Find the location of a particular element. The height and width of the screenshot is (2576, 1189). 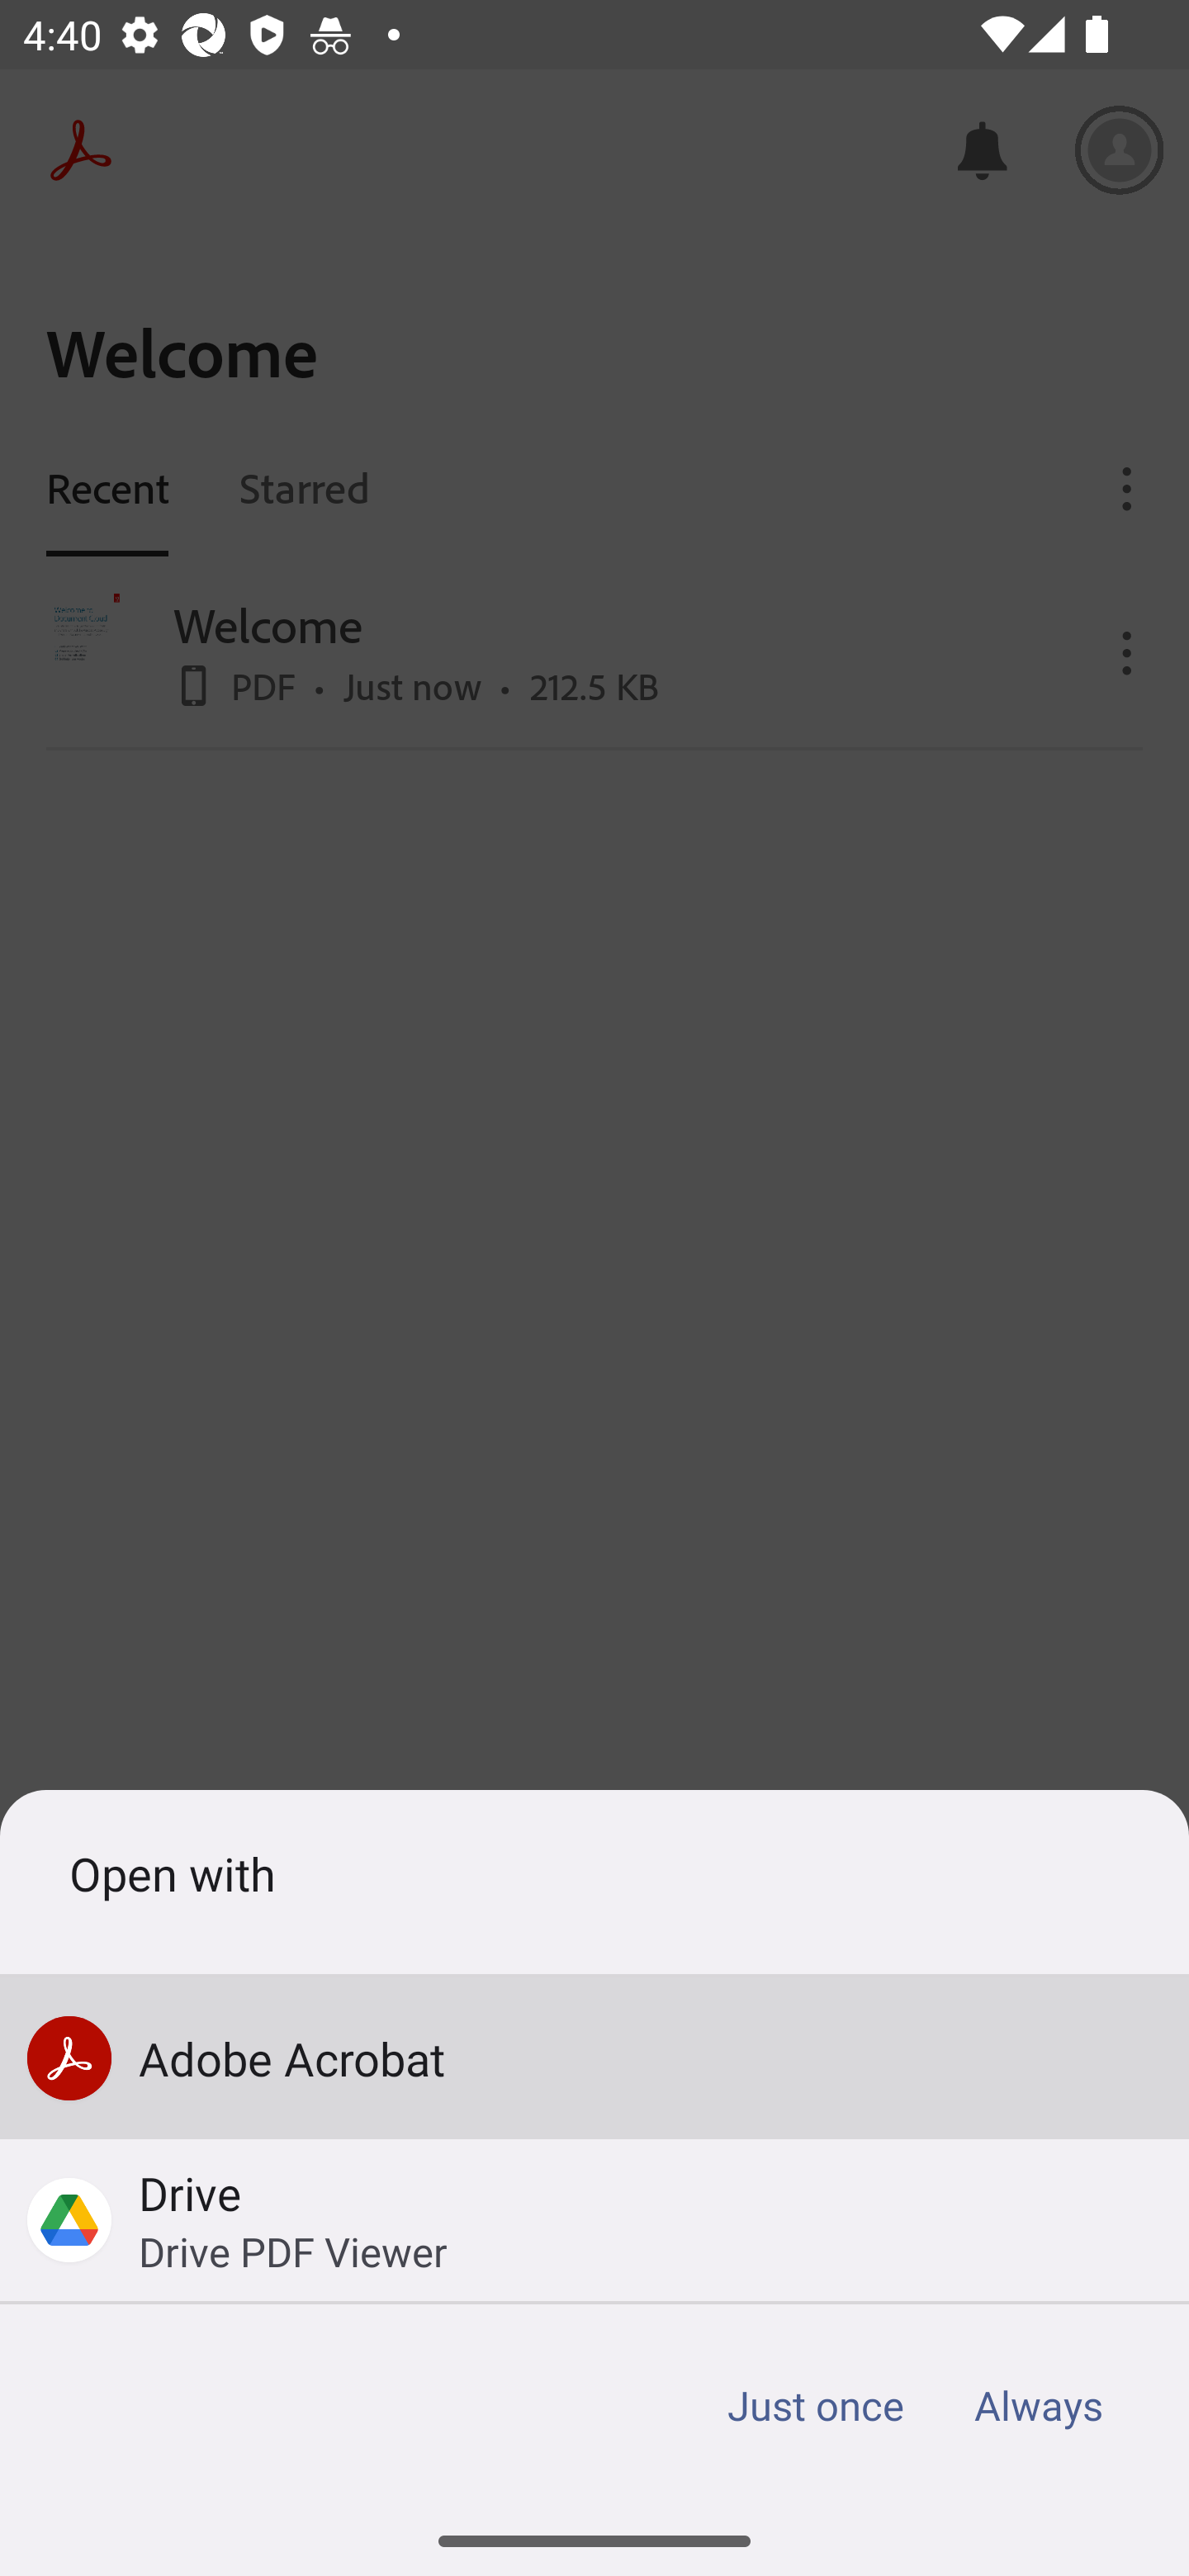

Just once is located at coordinates (816, 2406).